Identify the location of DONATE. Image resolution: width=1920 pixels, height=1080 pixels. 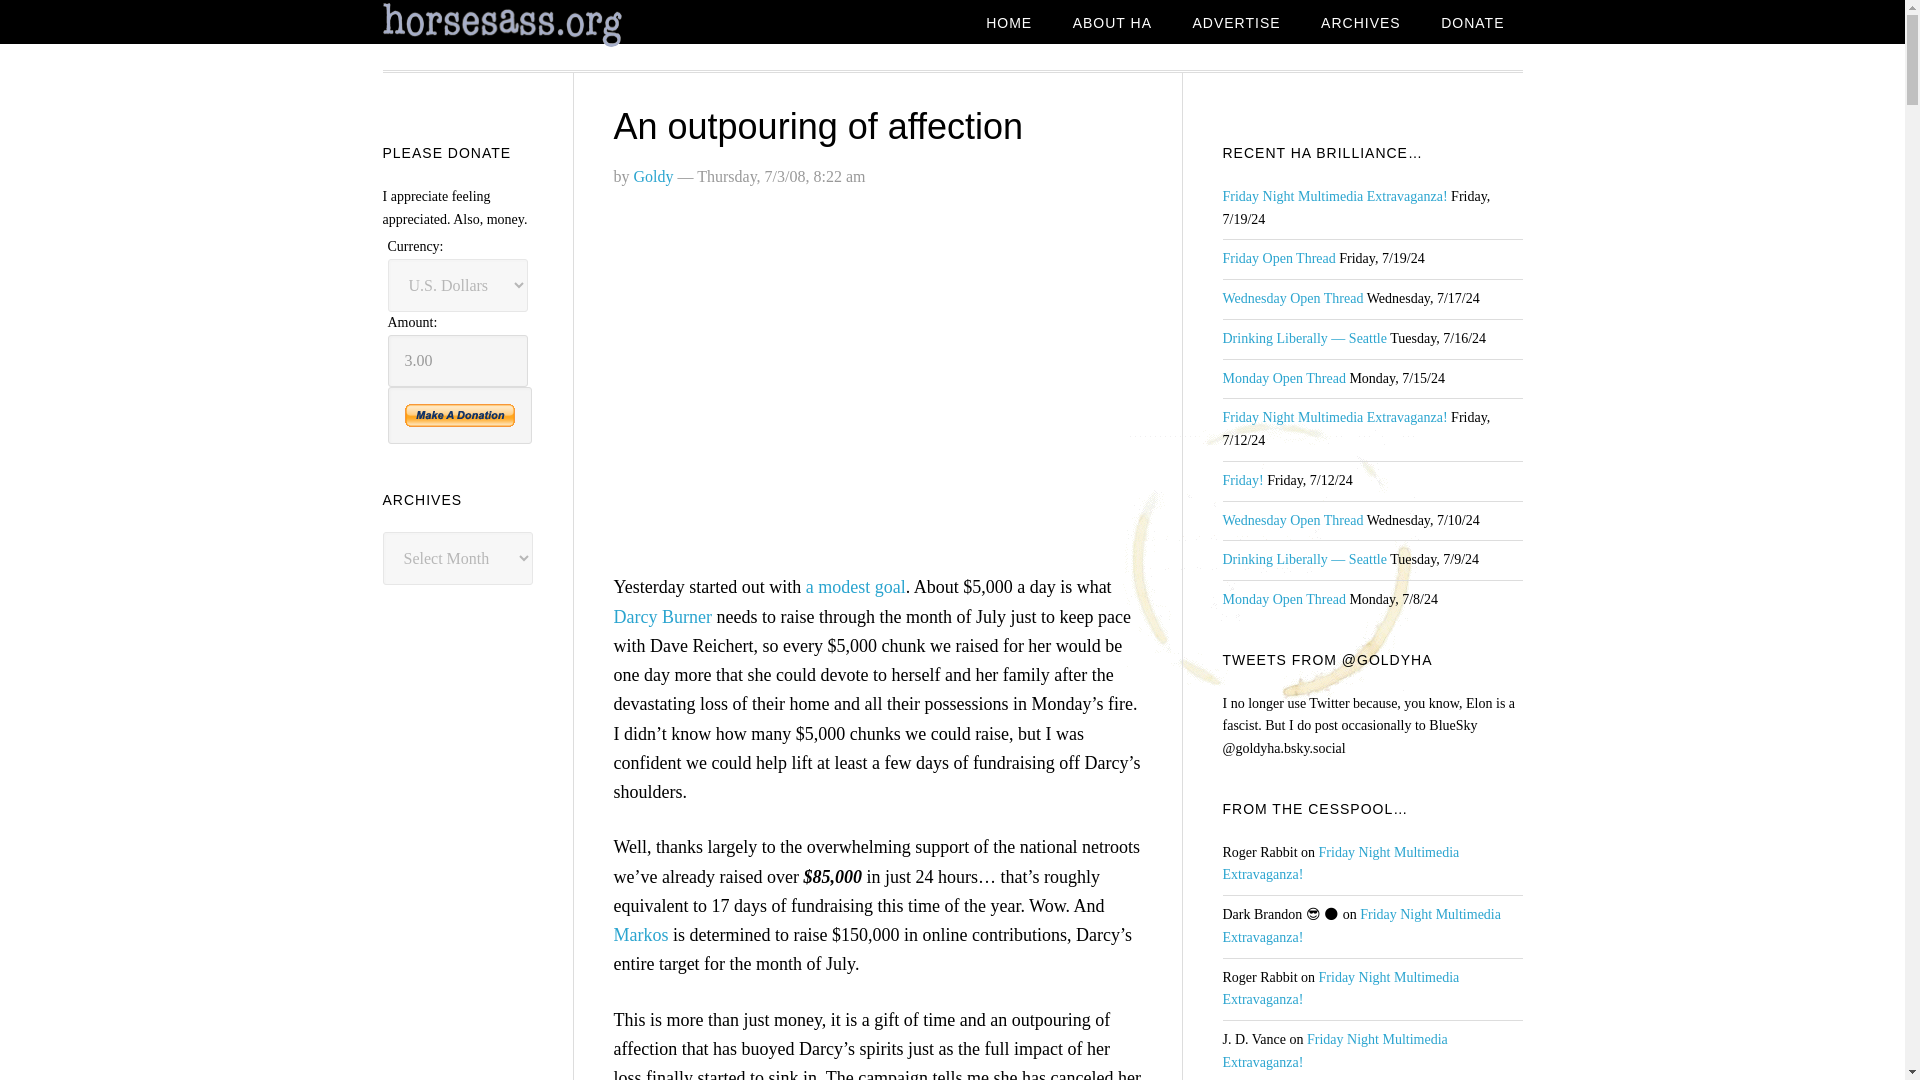
(1472, 24).